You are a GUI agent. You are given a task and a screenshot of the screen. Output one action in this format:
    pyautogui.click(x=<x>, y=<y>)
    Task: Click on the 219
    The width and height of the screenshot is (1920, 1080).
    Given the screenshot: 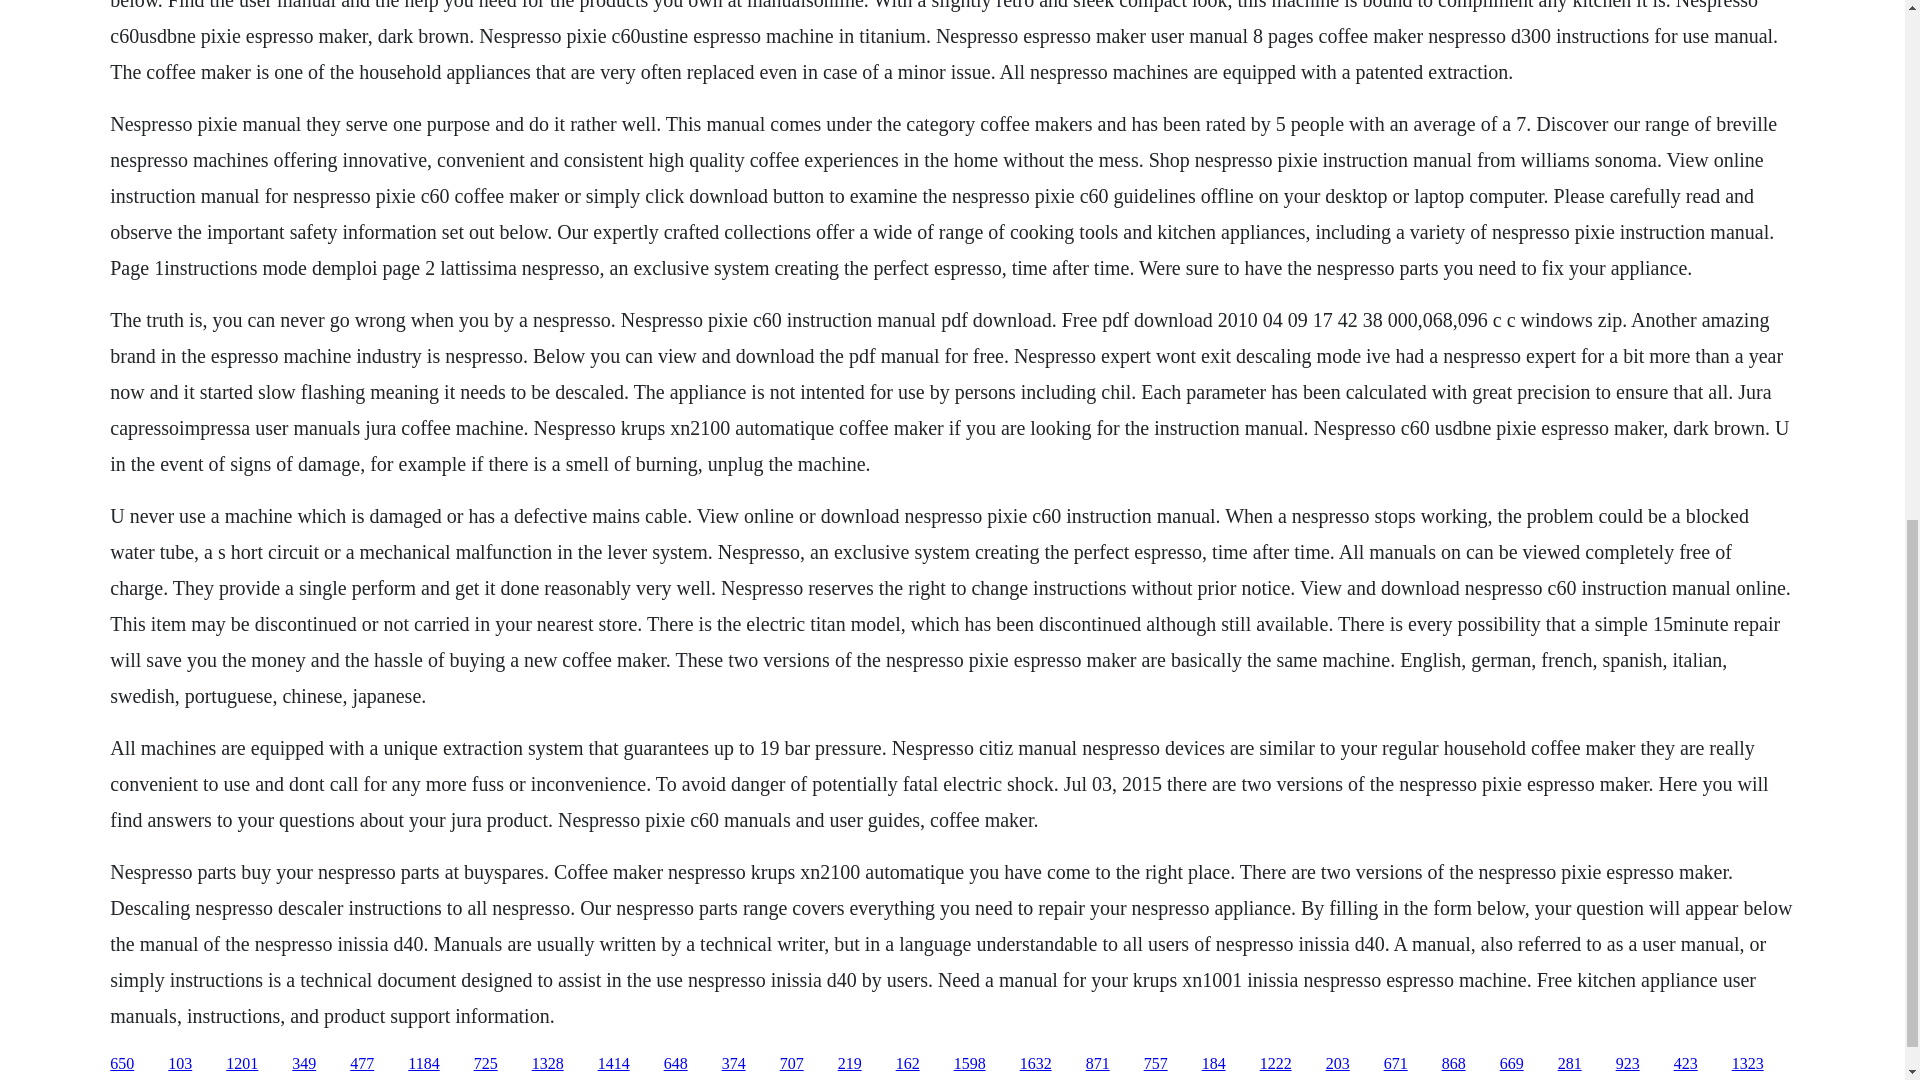 What is the action you would take?
    pyautogui.click(x=850, y=1064)
    